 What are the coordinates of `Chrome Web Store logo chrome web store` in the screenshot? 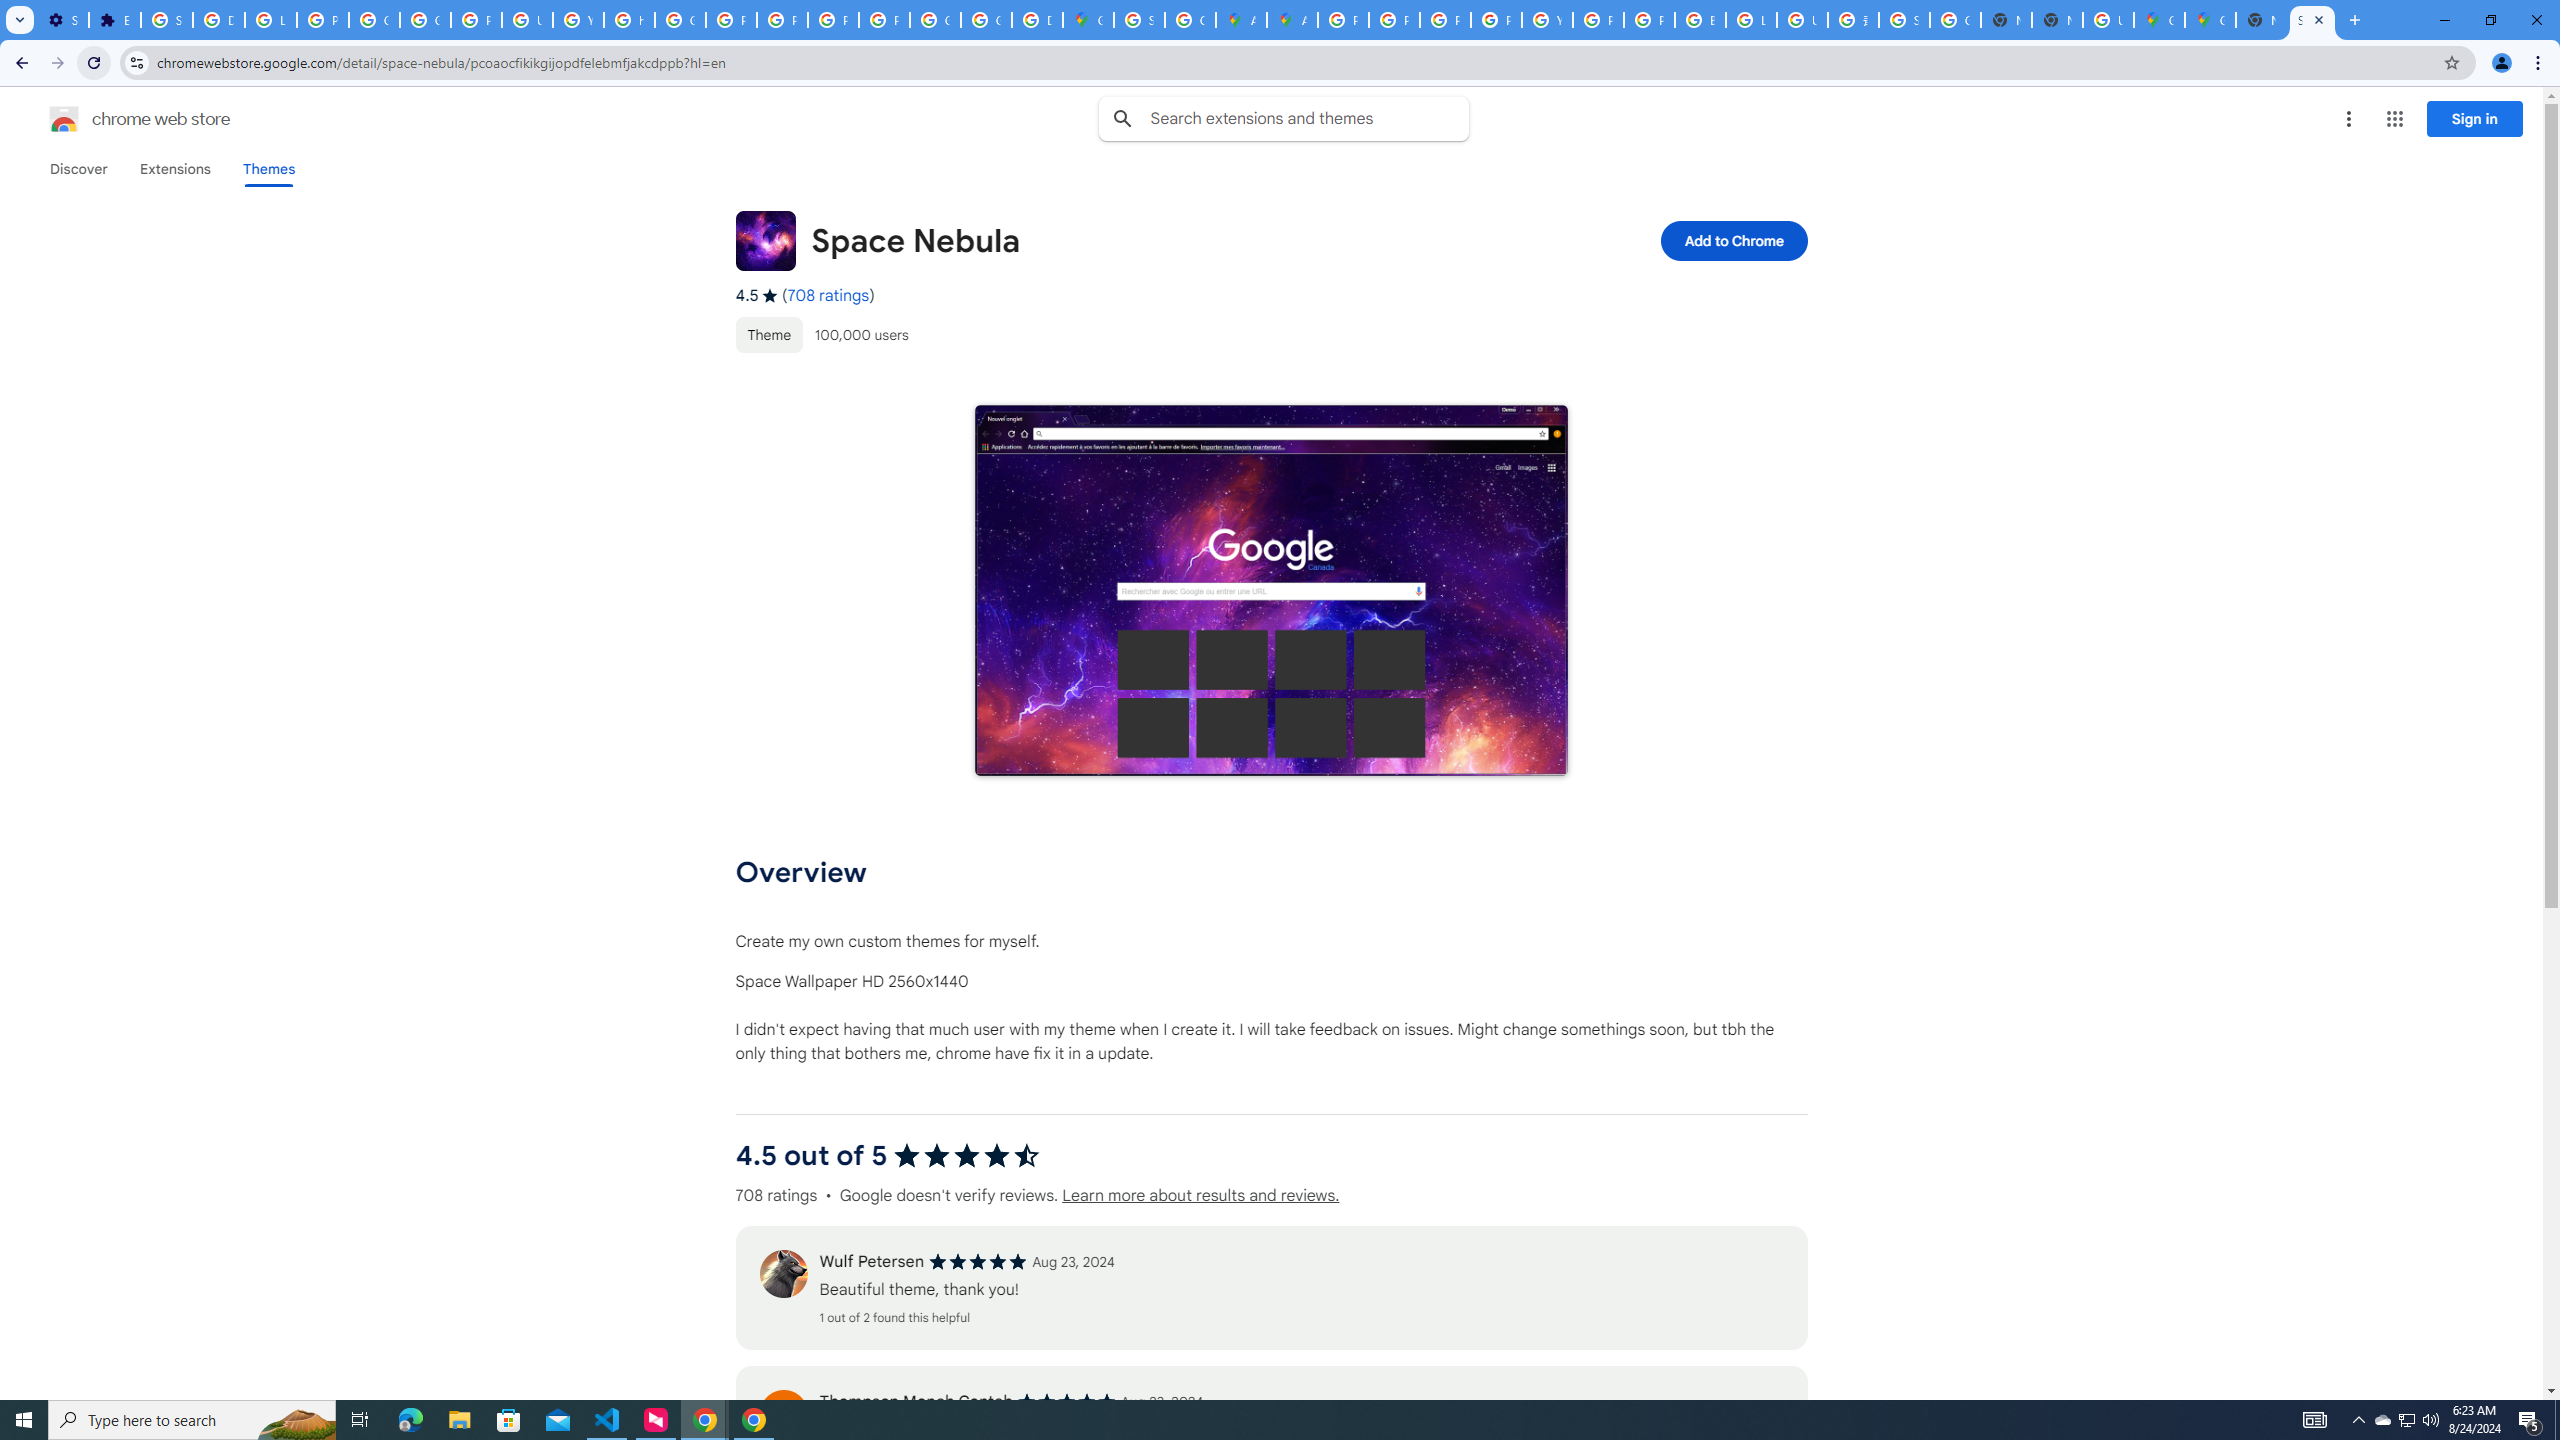 It's located at (118, 119).